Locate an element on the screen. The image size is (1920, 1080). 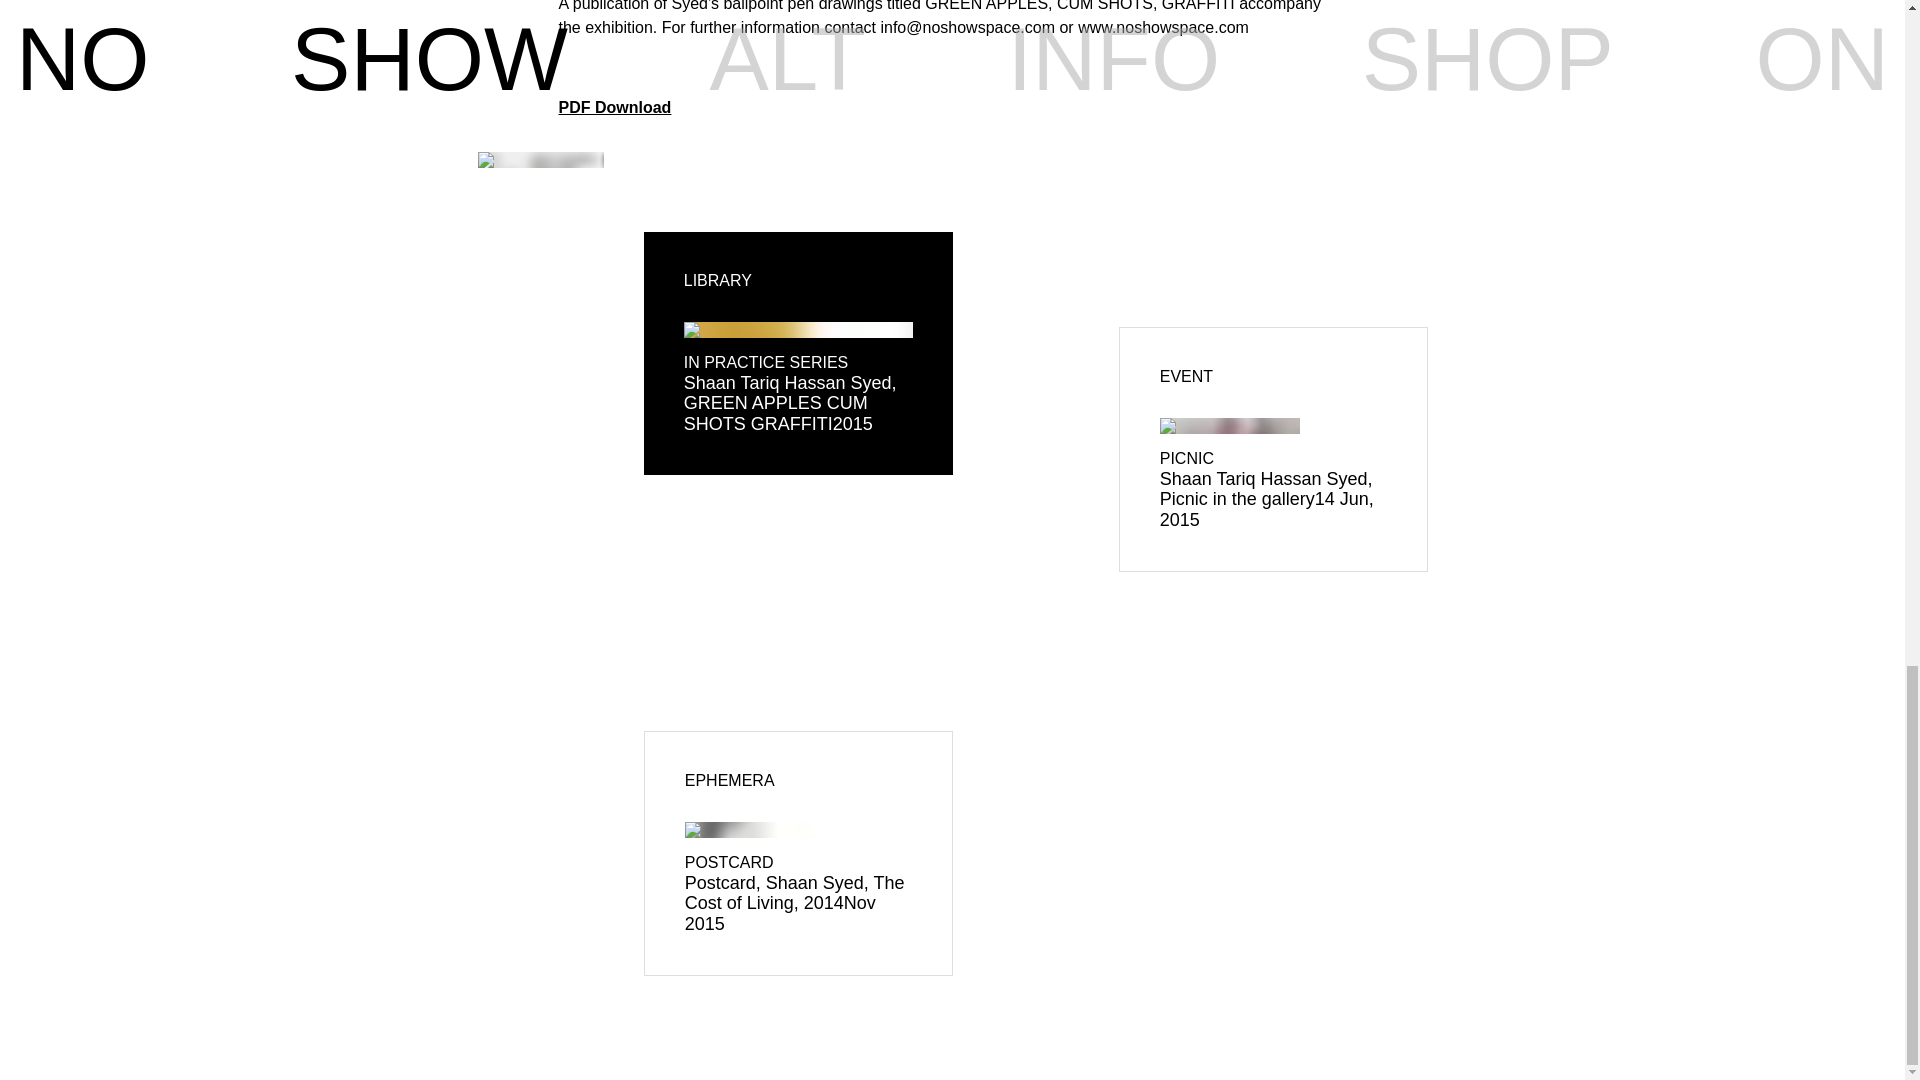
www.noshowspace.com is located at coordinates (1163, 27).